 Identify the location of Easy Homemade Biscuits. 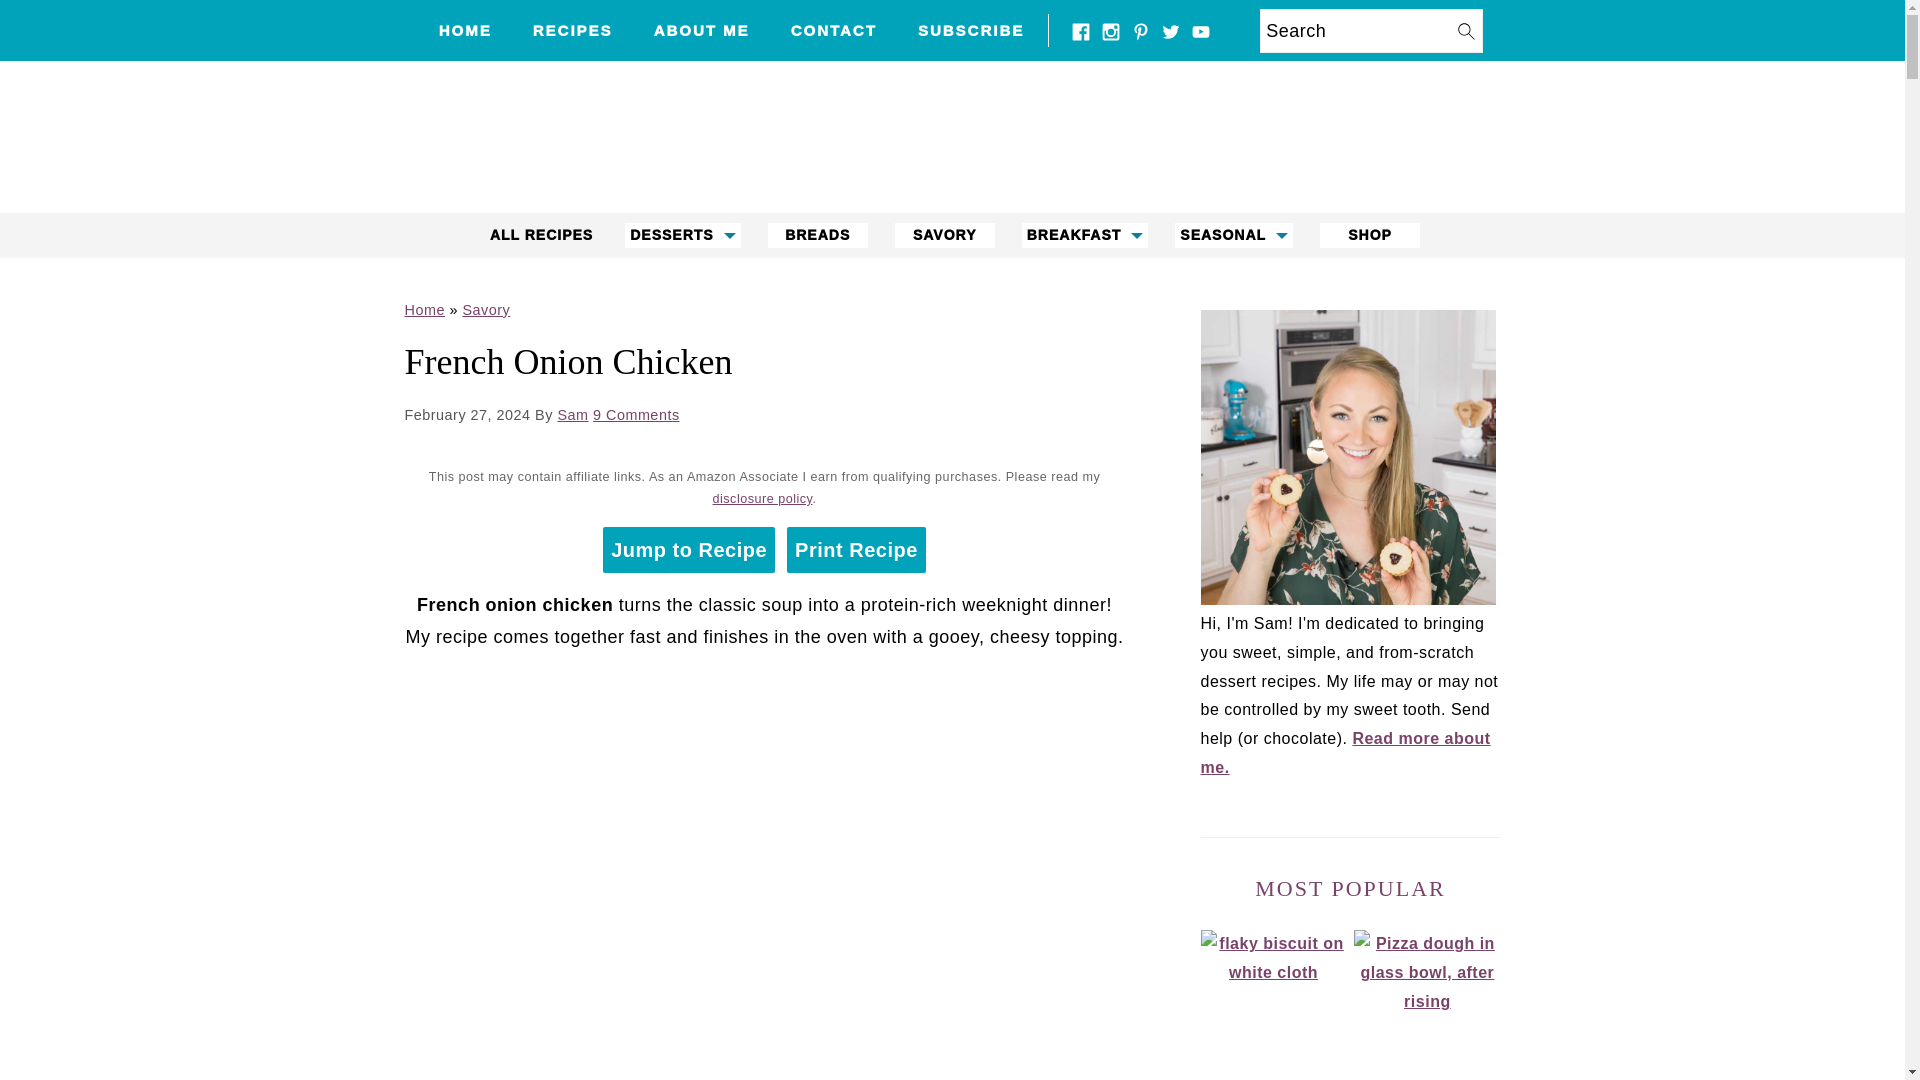
(1272, 1002).